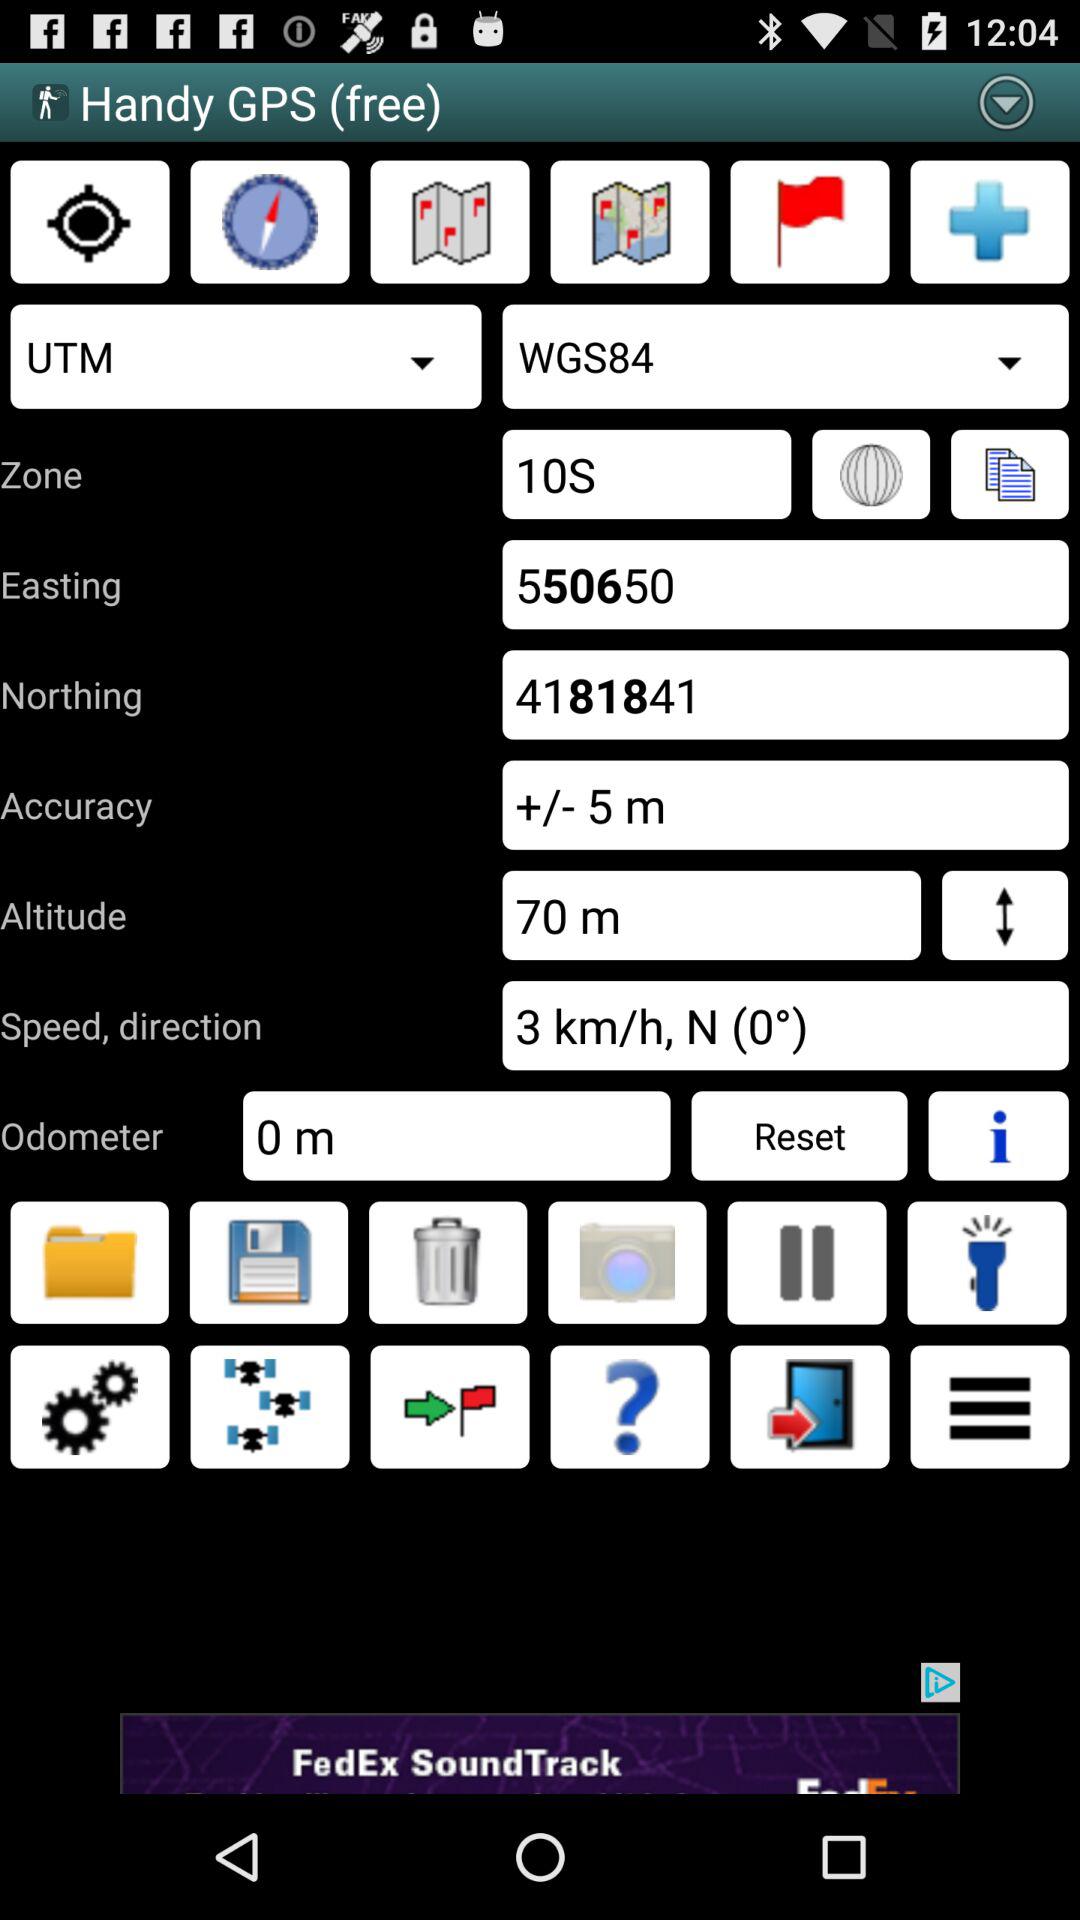 This screenshot has width=1080, height=1920. Describe the element at coordinates (540, 1728) in the screenshot. I see `adverts` at that location.